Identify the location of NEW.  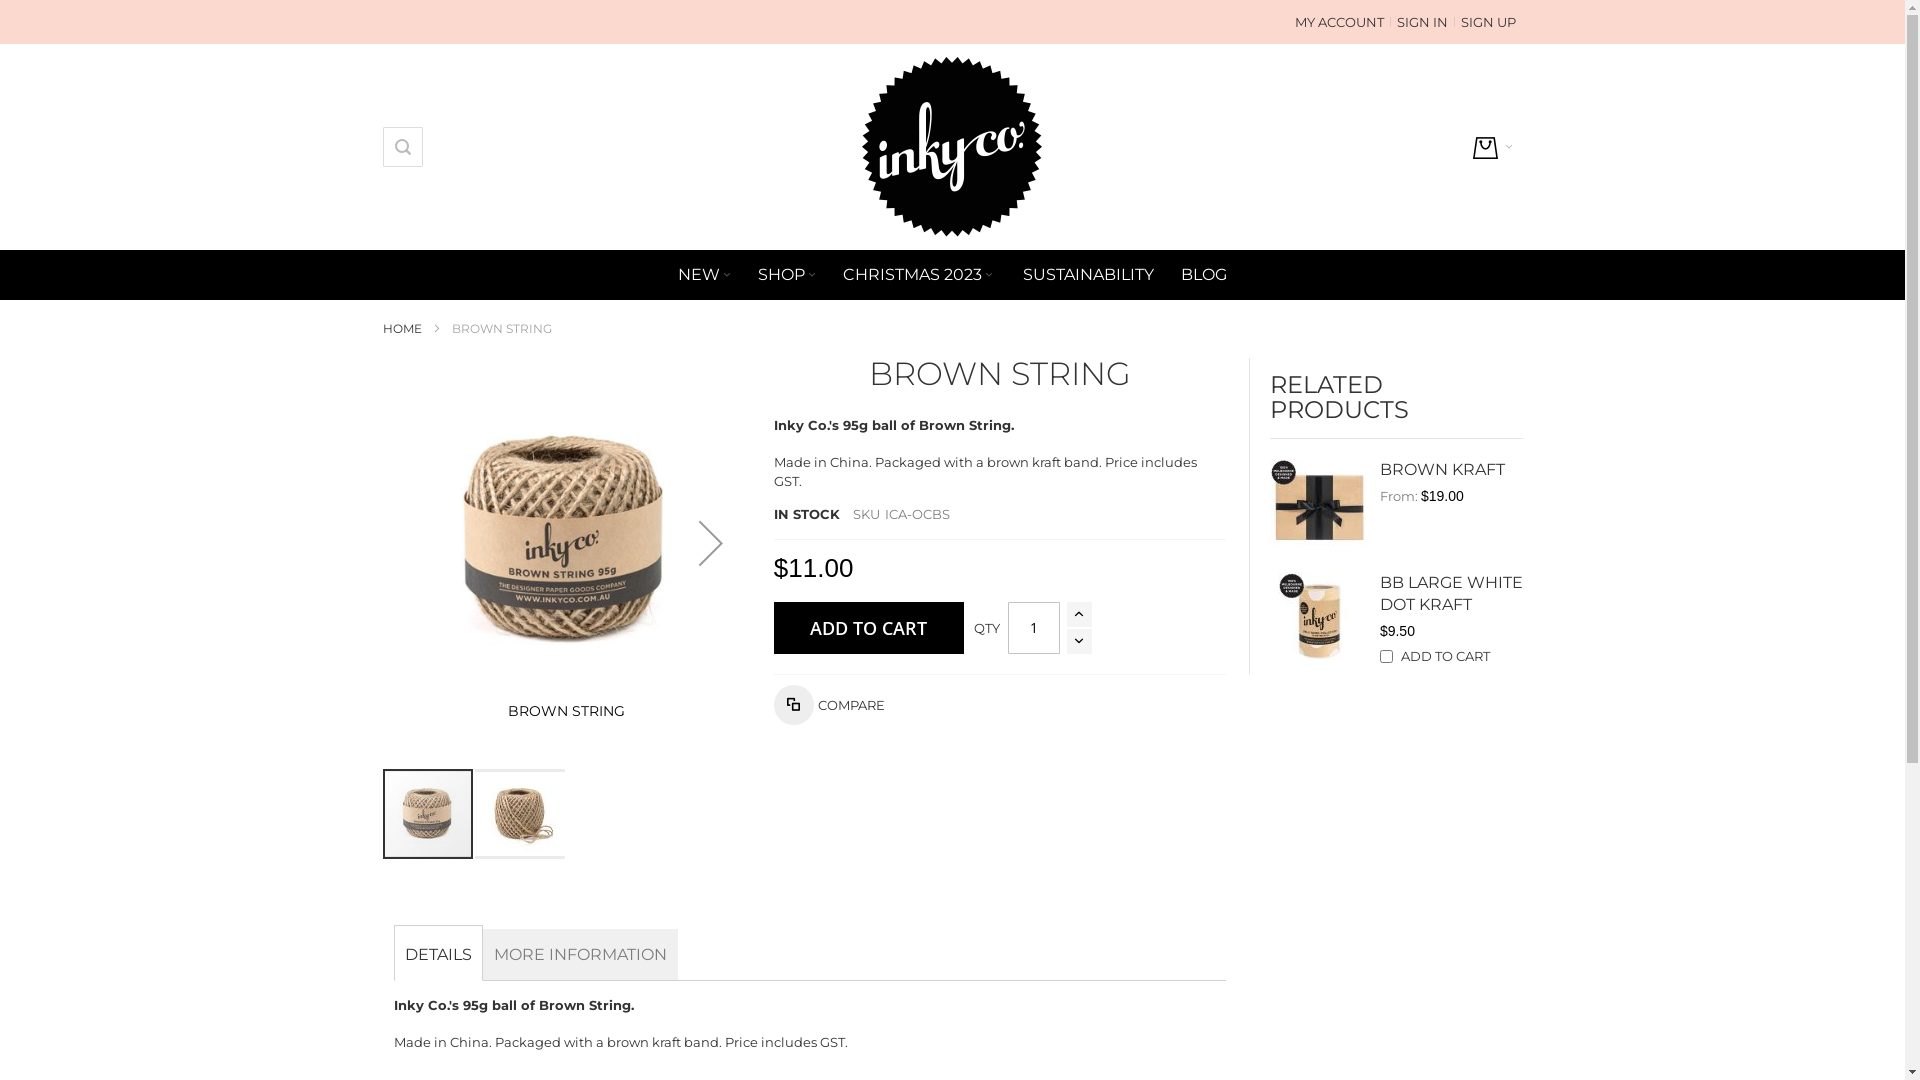
(706, 275).